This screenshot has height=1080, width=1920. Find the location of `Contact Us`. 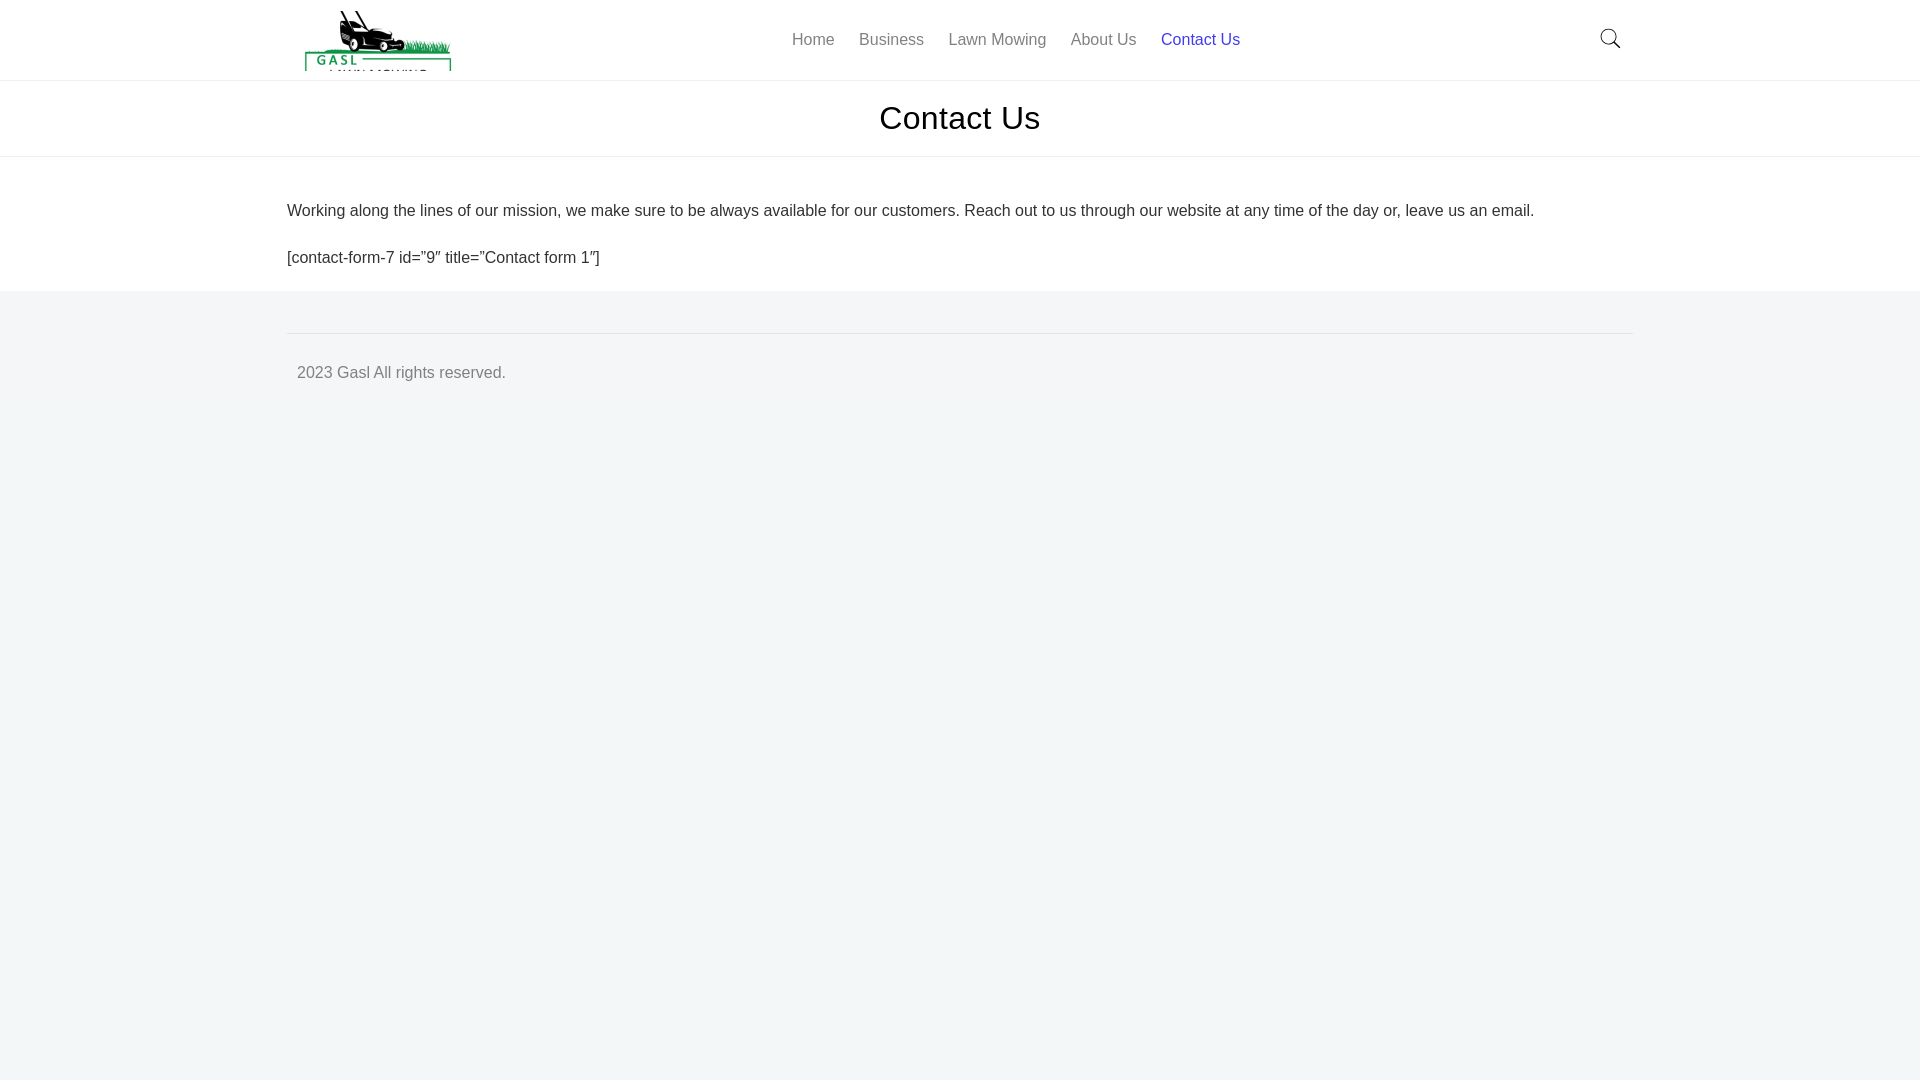

Contact Us is located at coordinates (1200, 40).